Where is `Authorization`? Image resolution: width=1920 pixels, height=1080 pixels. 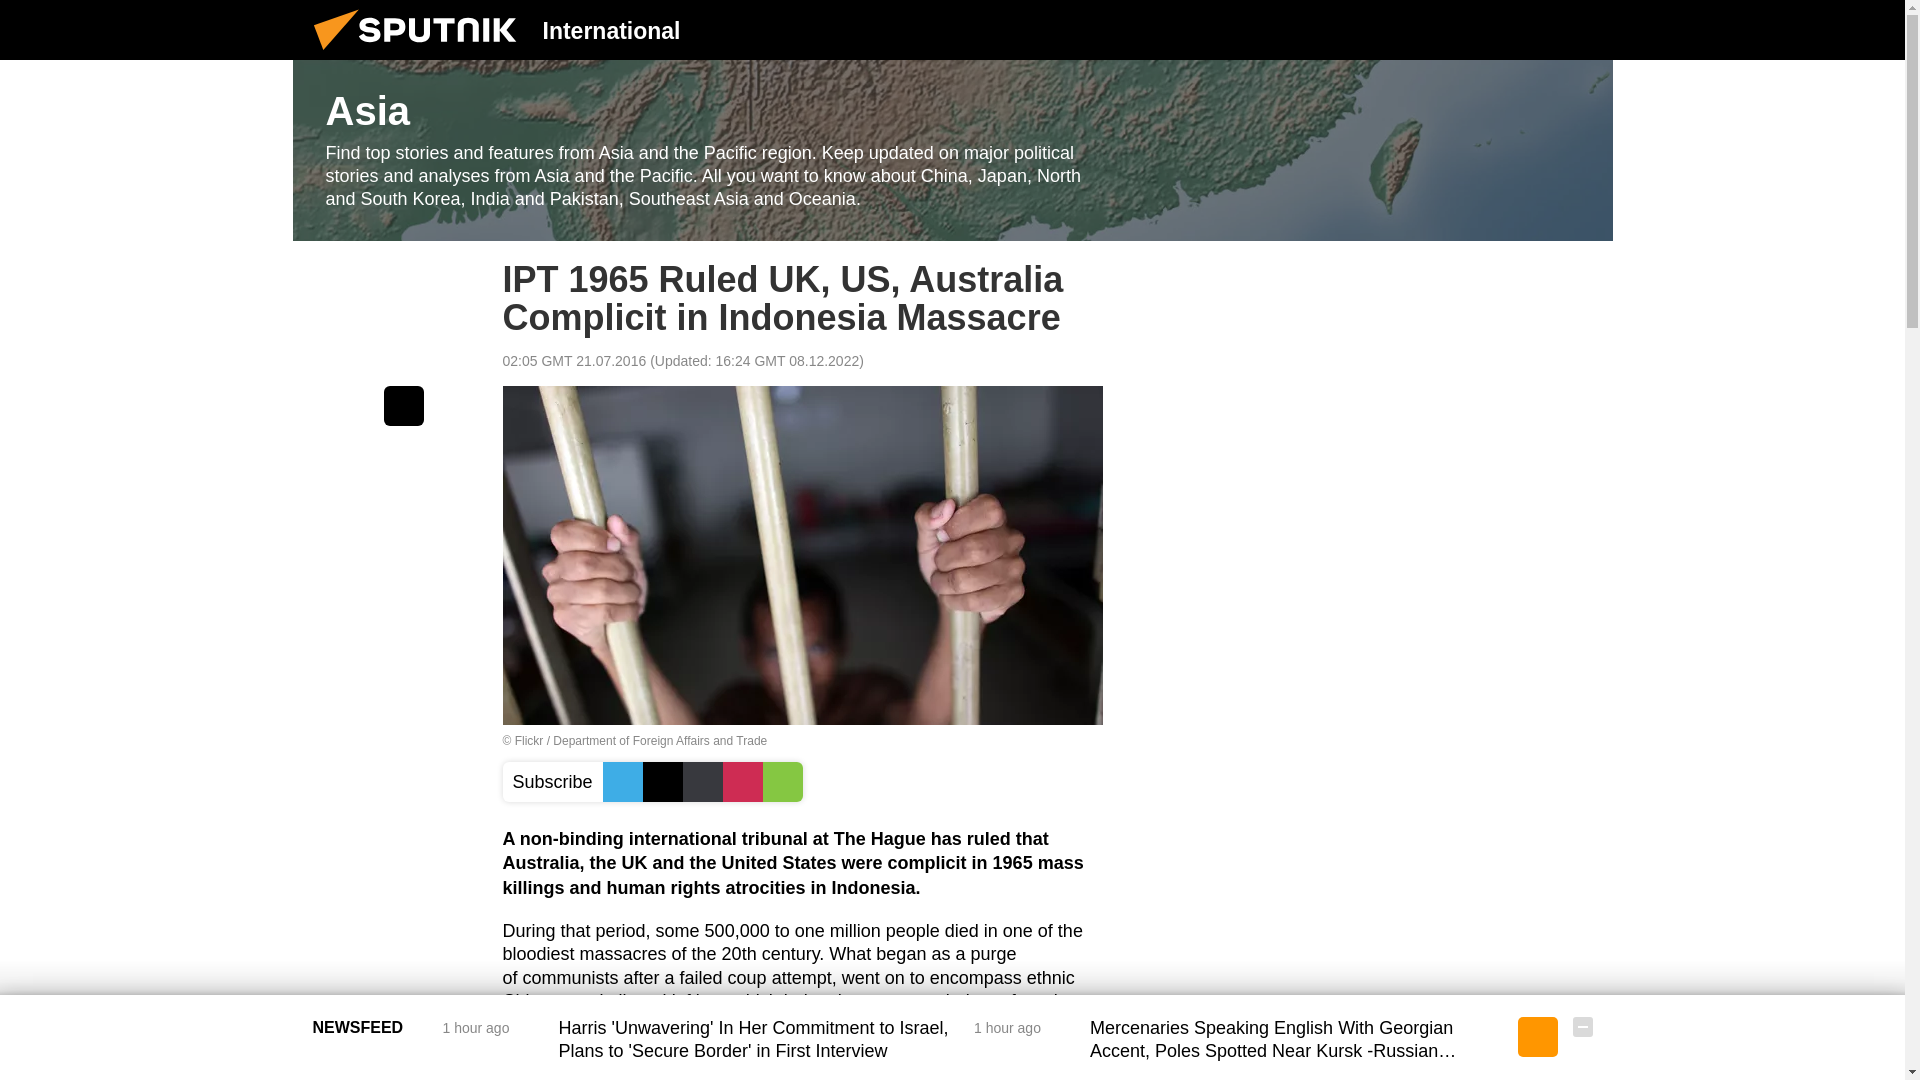 Authorization is located at coordinates (1481, 29).